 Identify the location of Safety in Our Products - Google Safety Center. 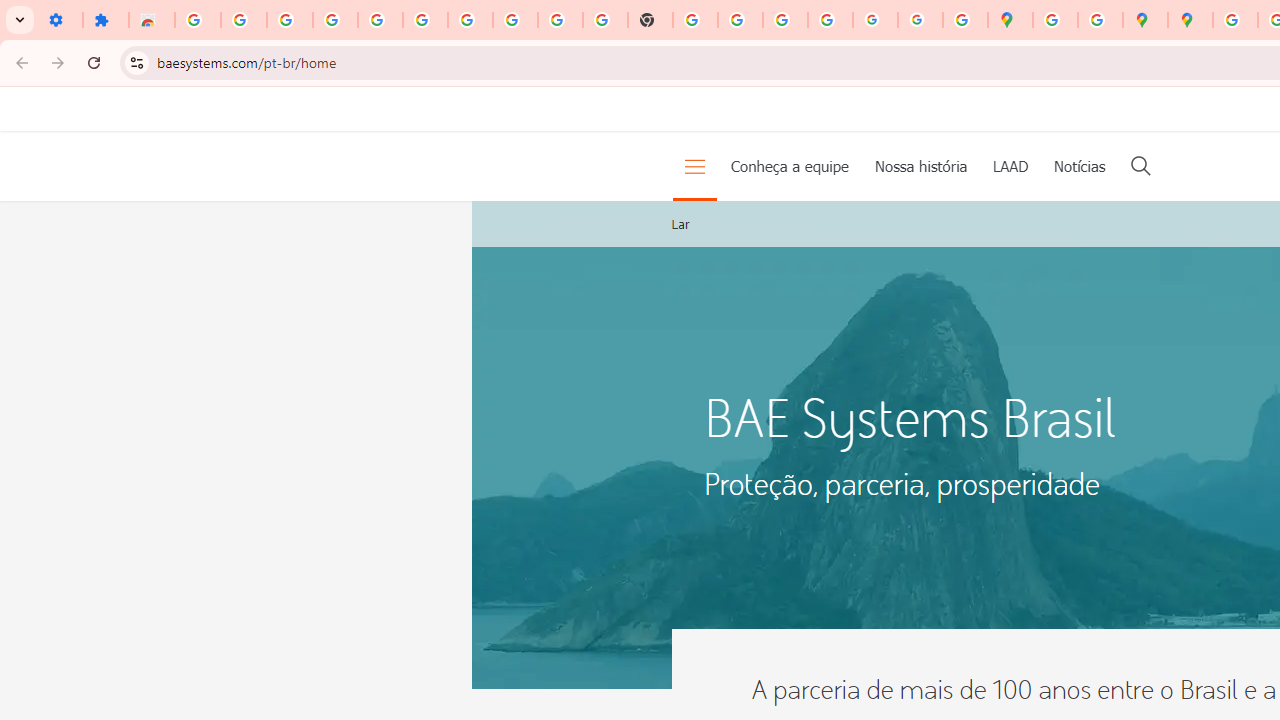
(1100, 20).